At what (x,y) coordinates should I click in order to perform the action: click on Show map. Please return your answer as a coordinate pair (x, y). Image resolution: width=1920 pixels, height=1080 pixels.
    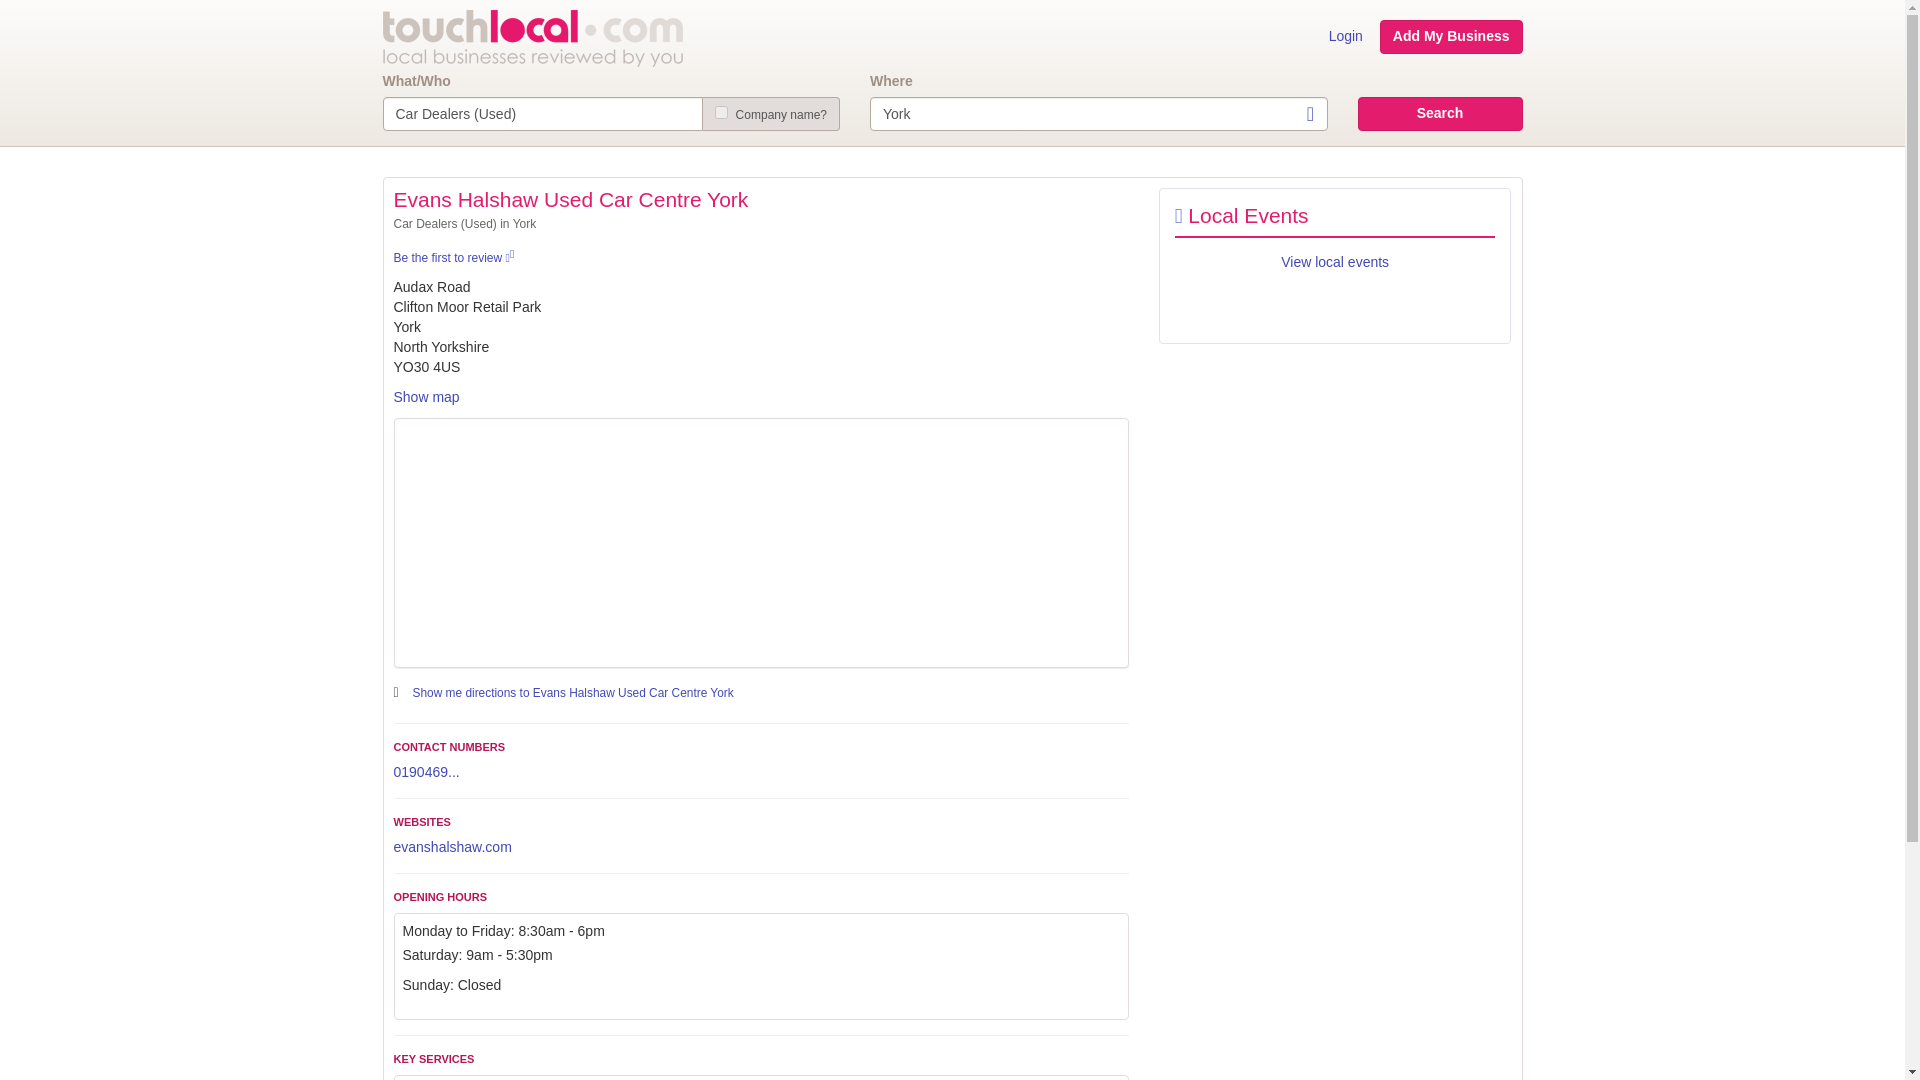
    Looking at the image, I should click on (426, 396).